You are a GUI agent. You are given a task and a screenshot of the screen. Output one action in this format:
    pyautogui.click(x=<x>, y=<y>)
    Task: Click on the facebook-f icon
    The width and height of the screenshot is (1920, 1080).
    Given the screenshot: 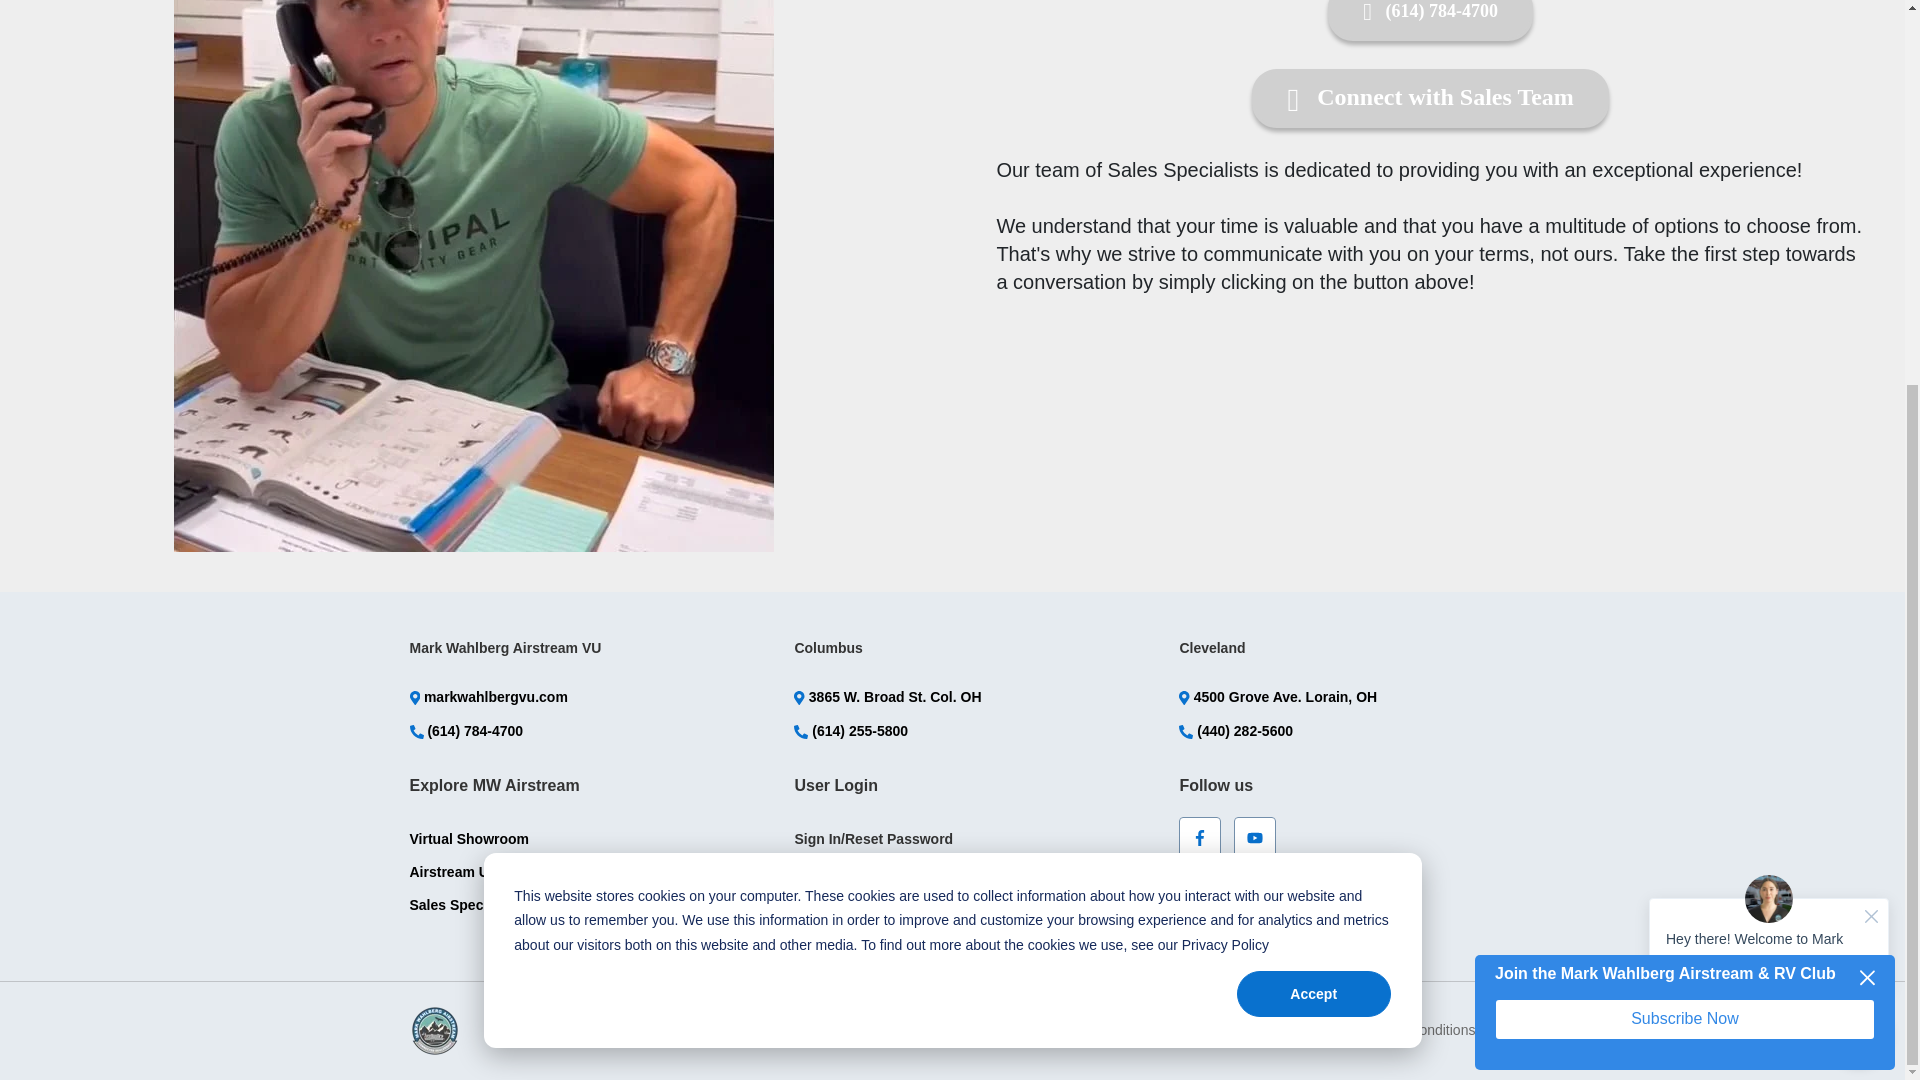 What is the action you would take?
    pyautogui.click(x=1200, y=836)
    